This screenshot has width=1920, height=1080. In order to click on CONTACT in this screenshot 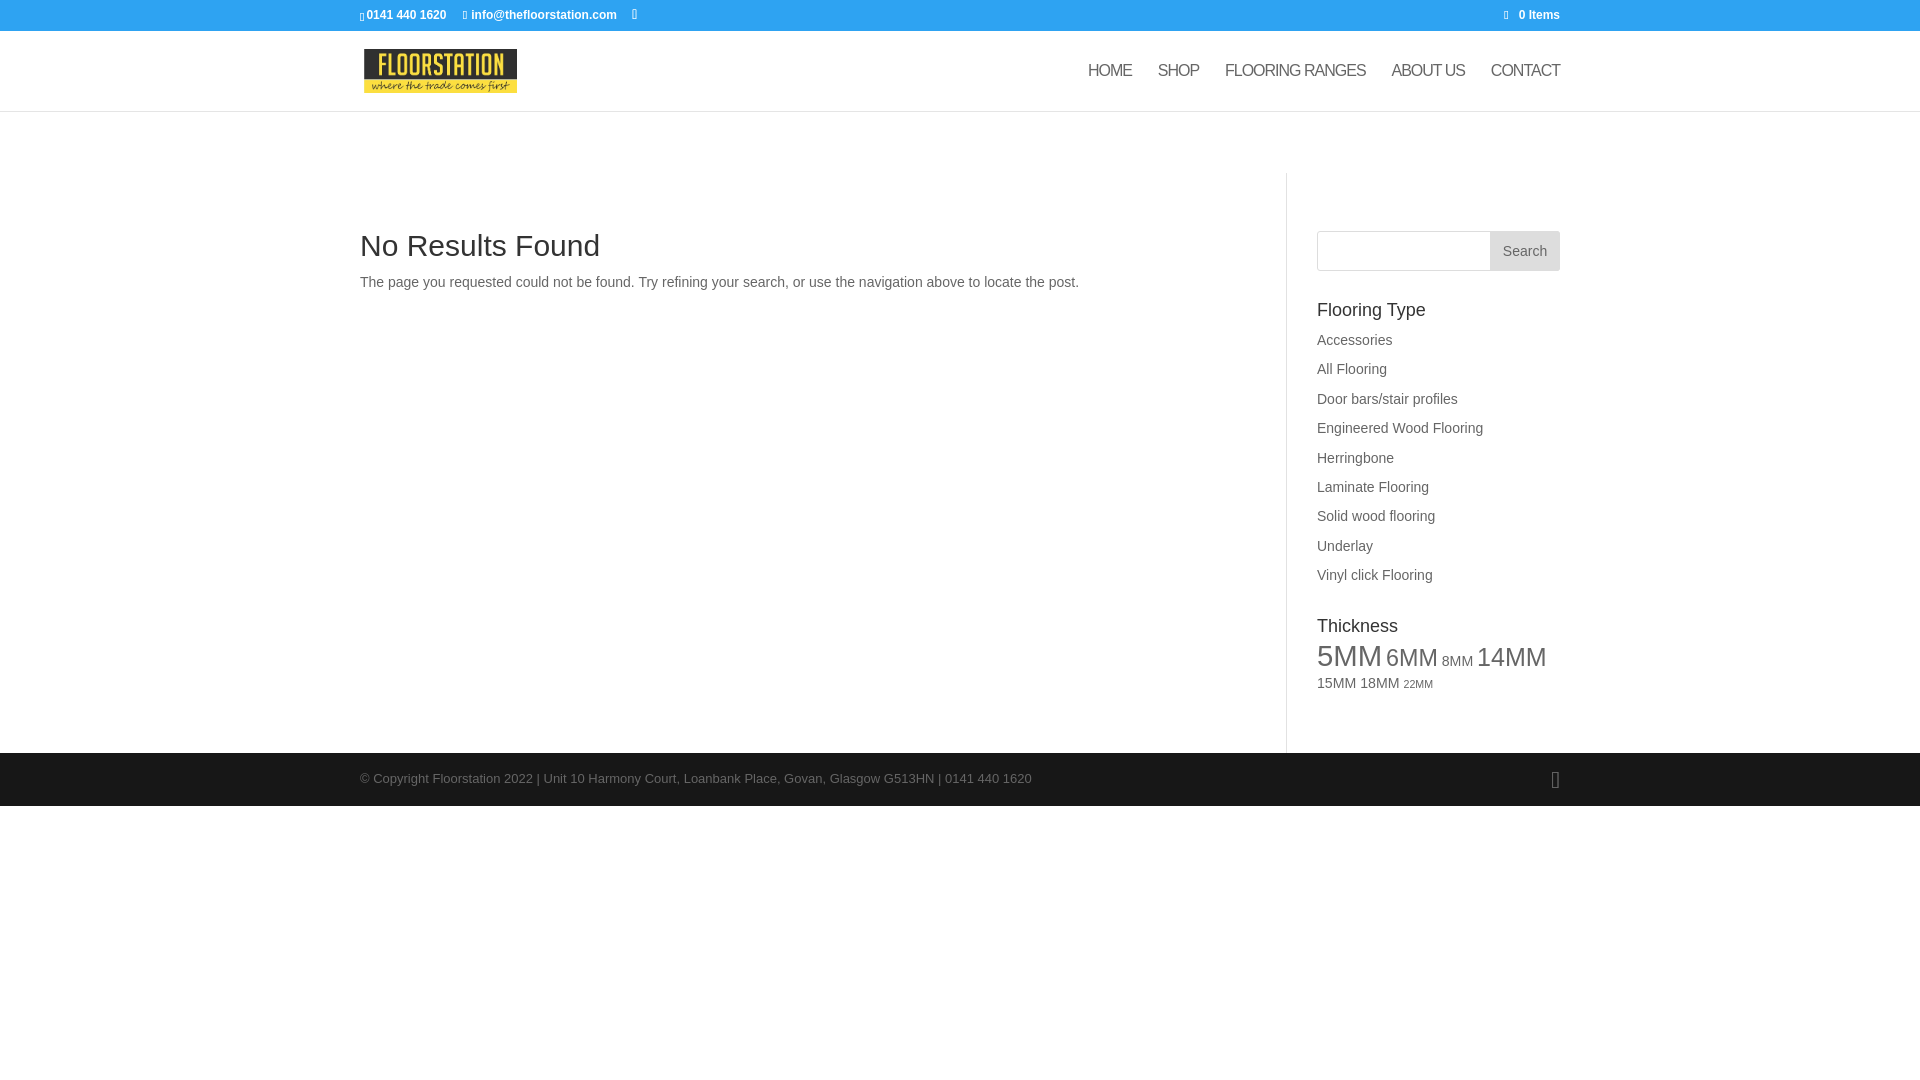, I will do `click(1525, 87)`.